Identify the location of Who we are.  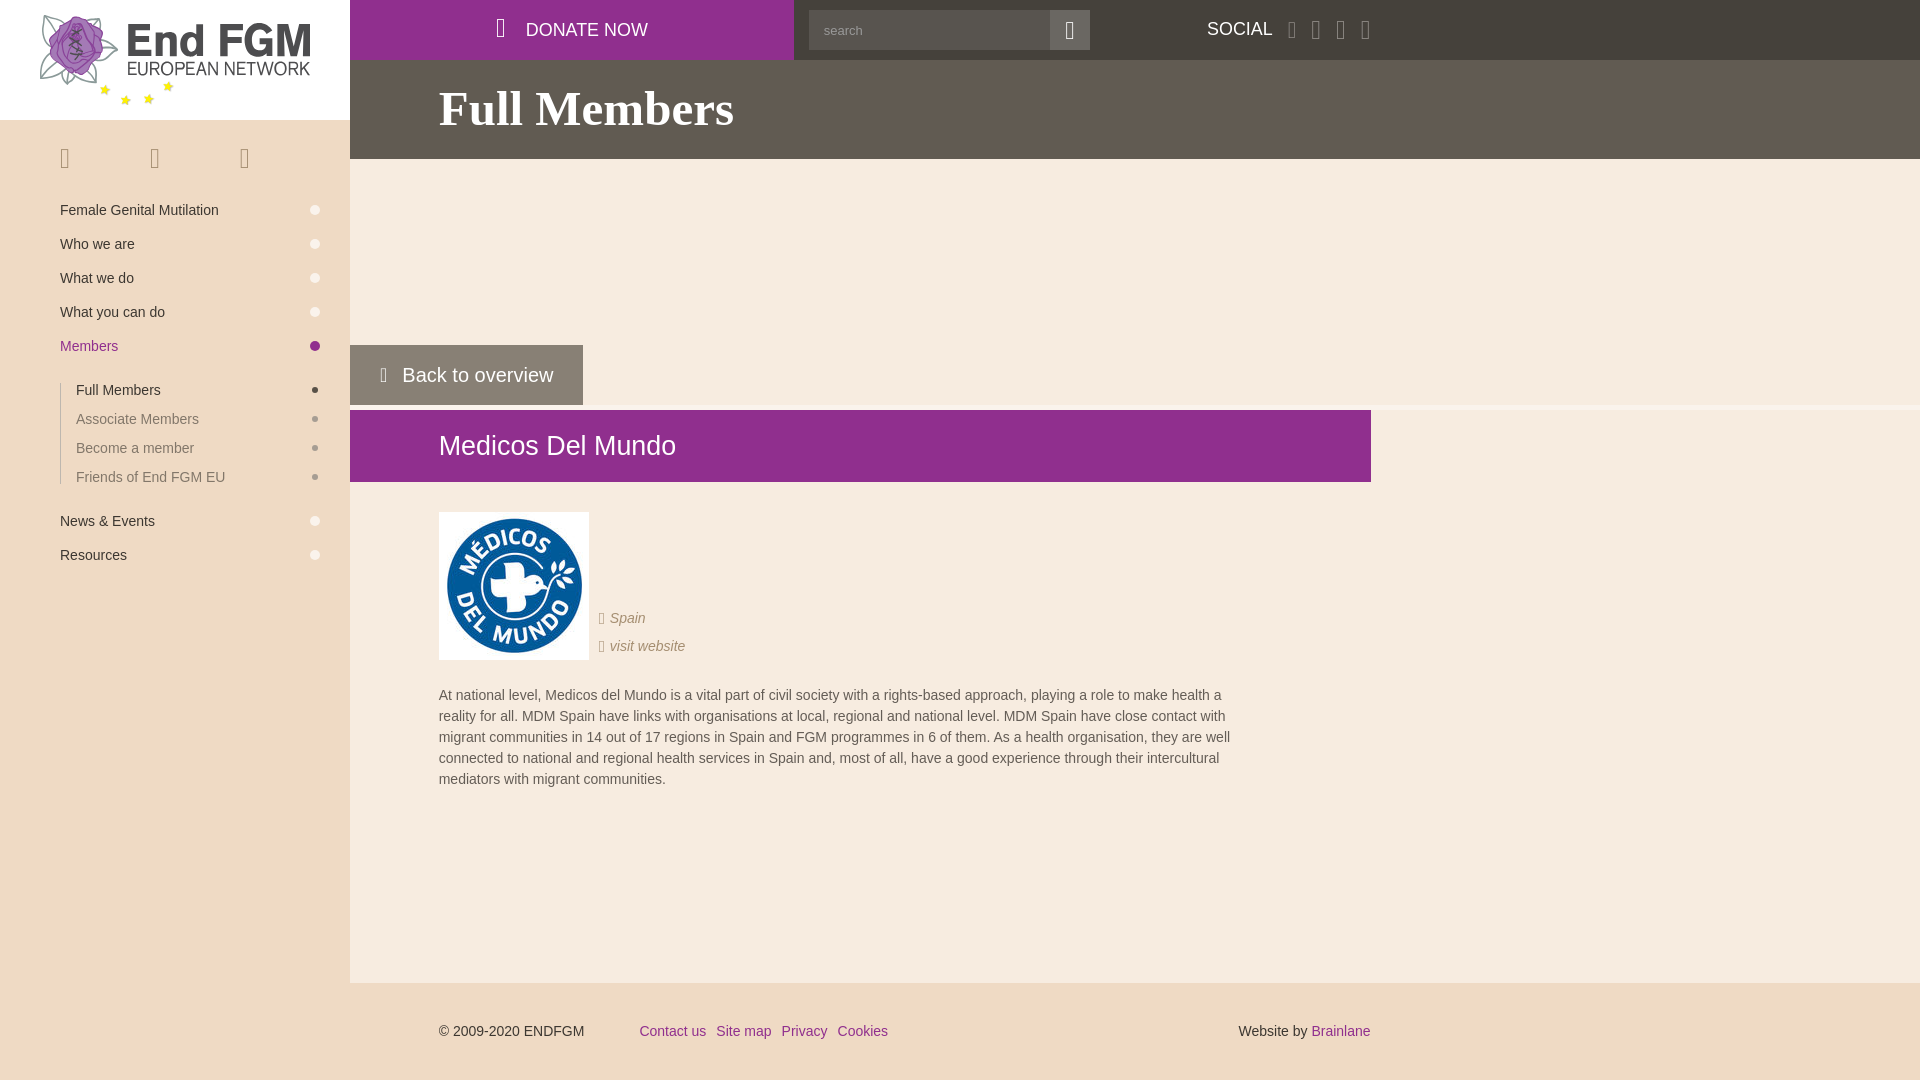
(190, 243).